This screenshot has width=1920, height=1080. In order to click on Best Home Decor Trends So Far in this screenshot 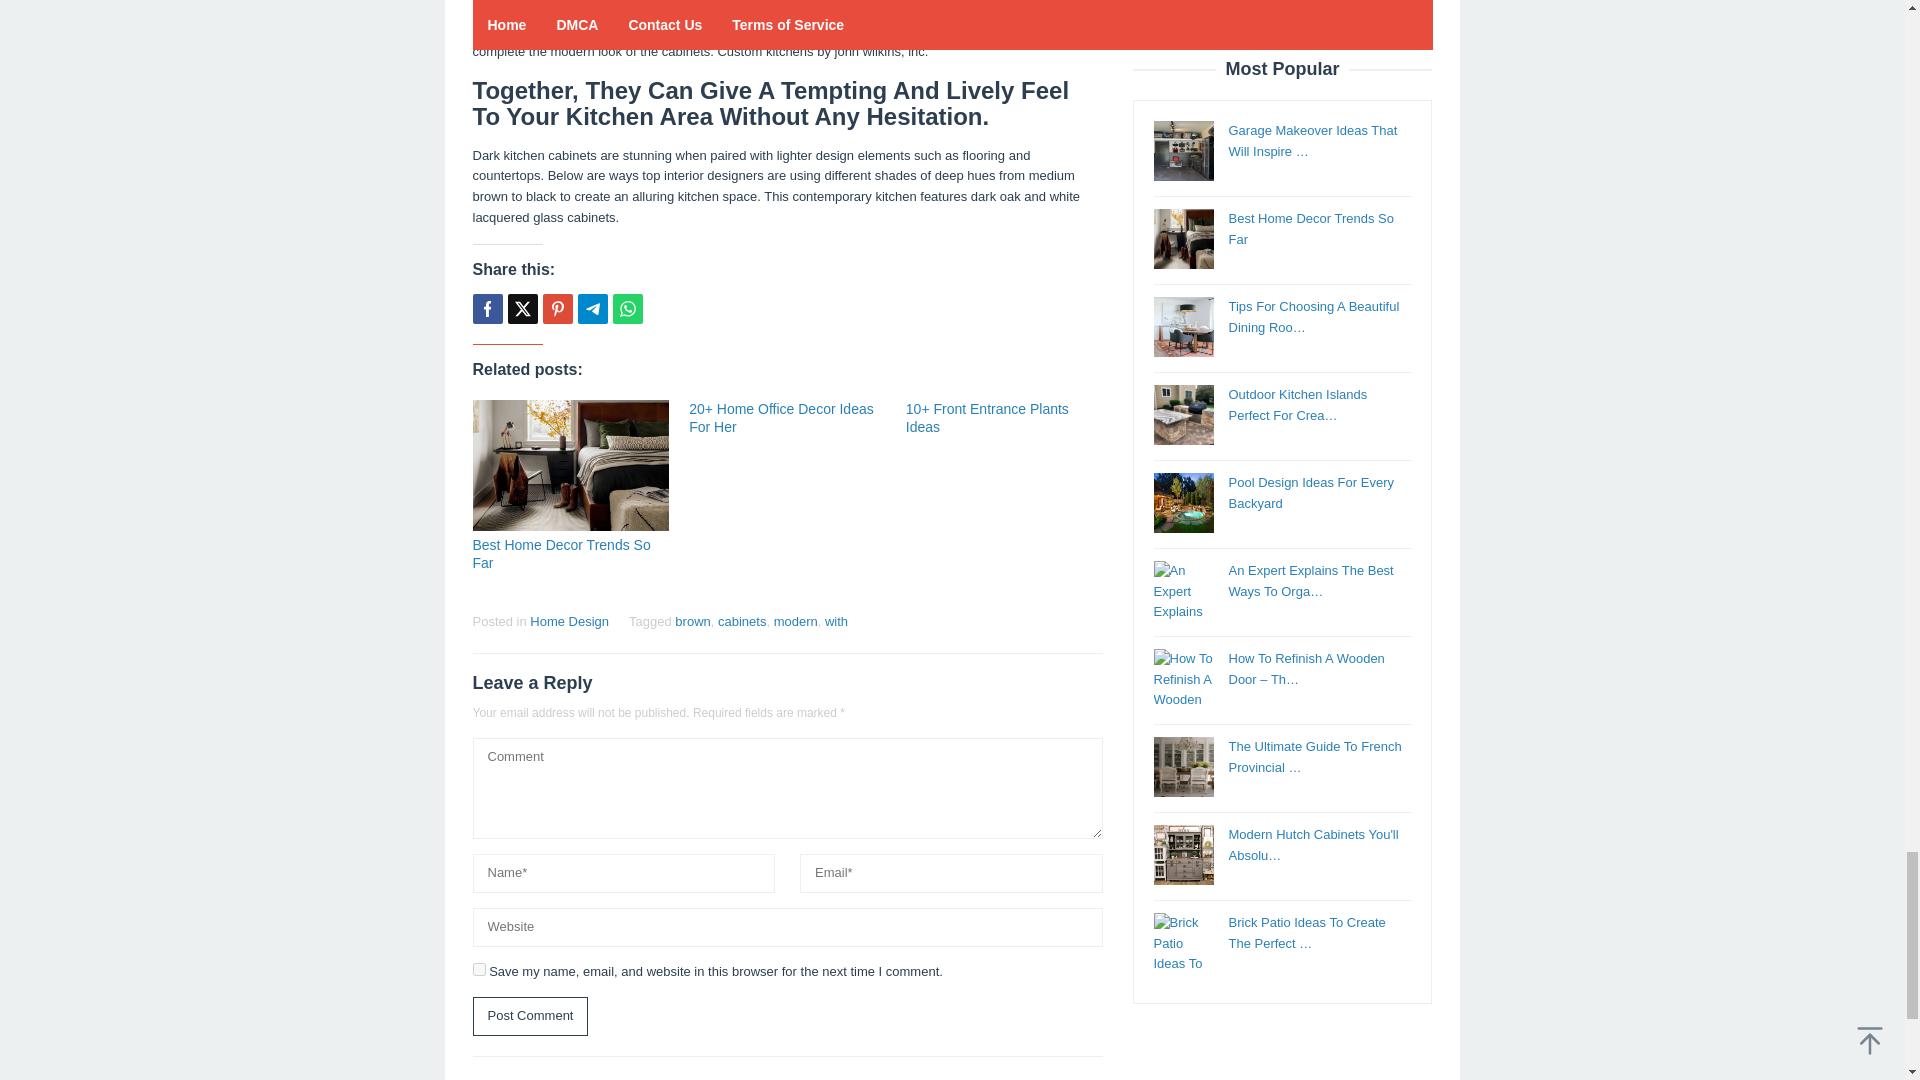, I will do `click(561, 554)`.